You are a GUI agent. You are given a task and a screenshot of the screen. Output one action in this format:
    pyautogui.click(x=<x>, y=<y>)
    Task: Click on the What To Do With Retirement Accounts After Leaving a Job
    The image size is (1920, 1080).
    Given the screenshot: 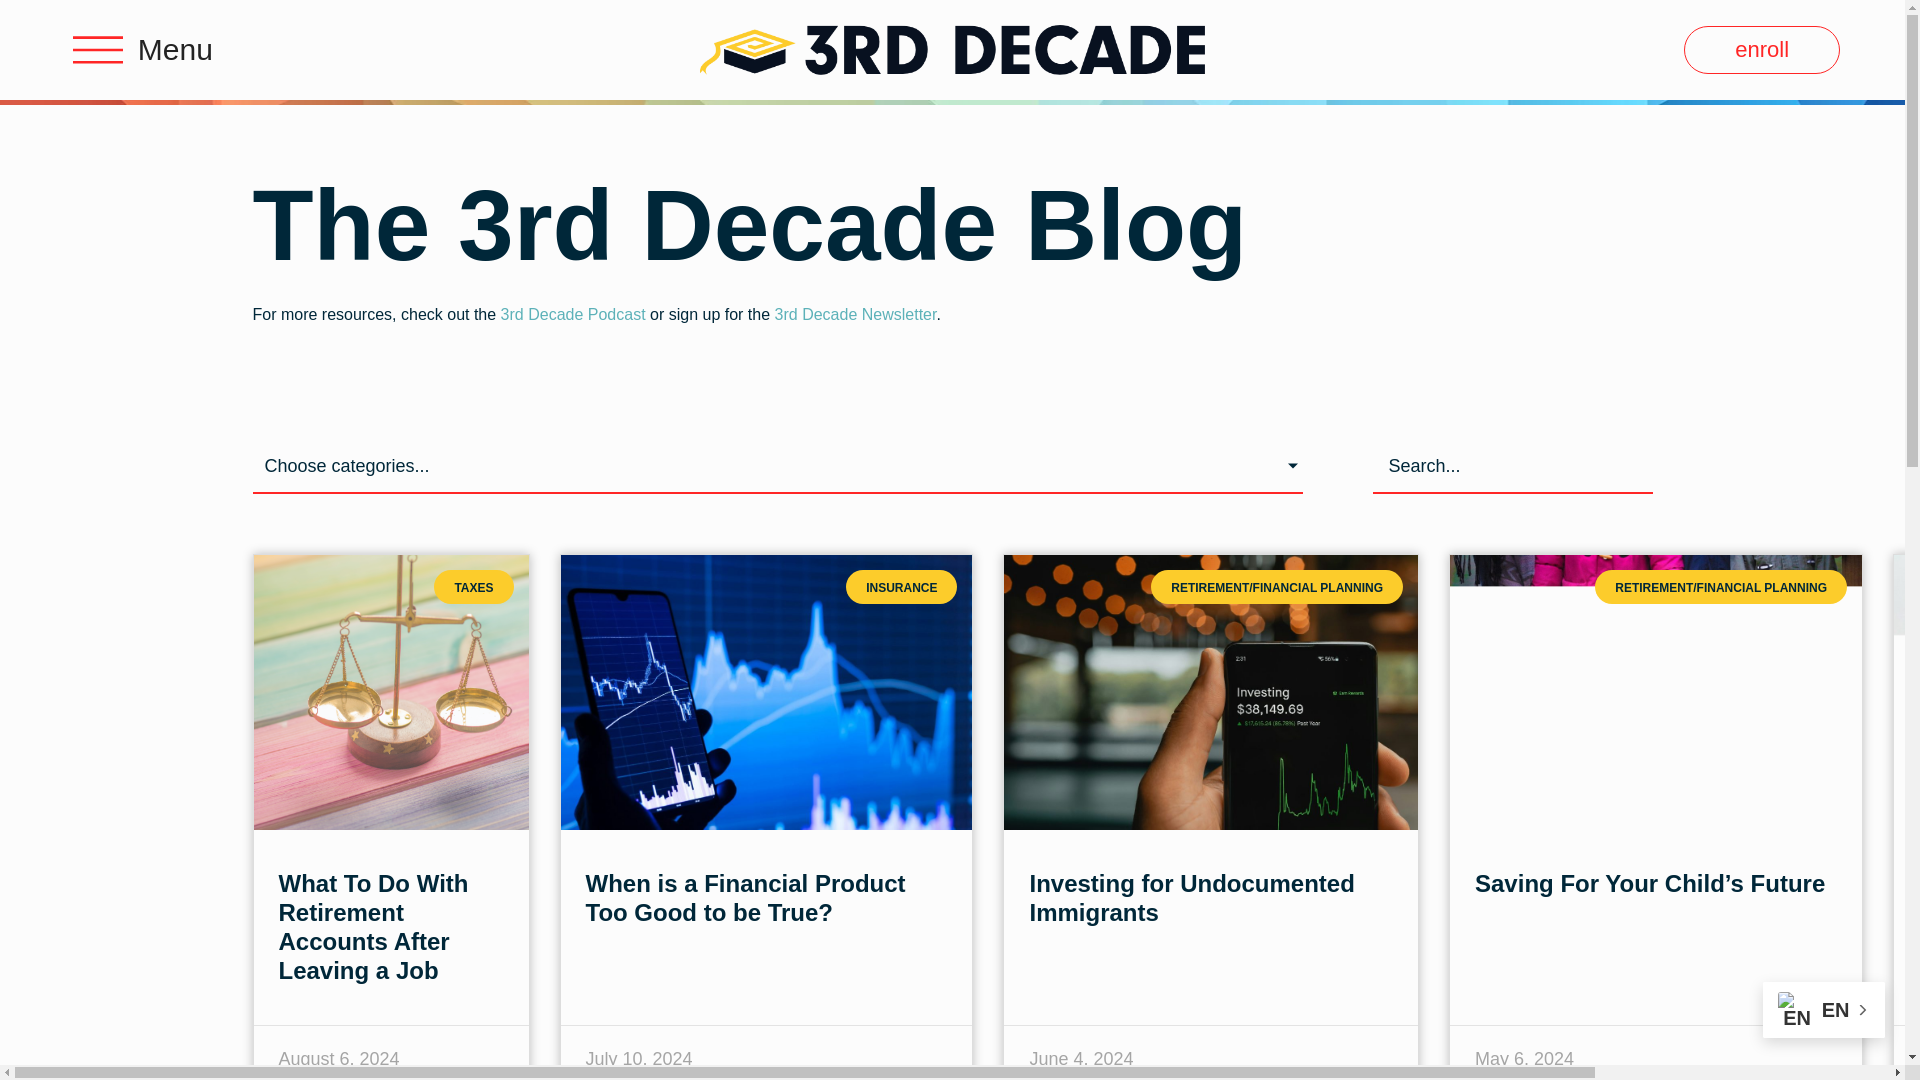 What is the action you would take?
    pyautogui.click(x=373, y=926)
    